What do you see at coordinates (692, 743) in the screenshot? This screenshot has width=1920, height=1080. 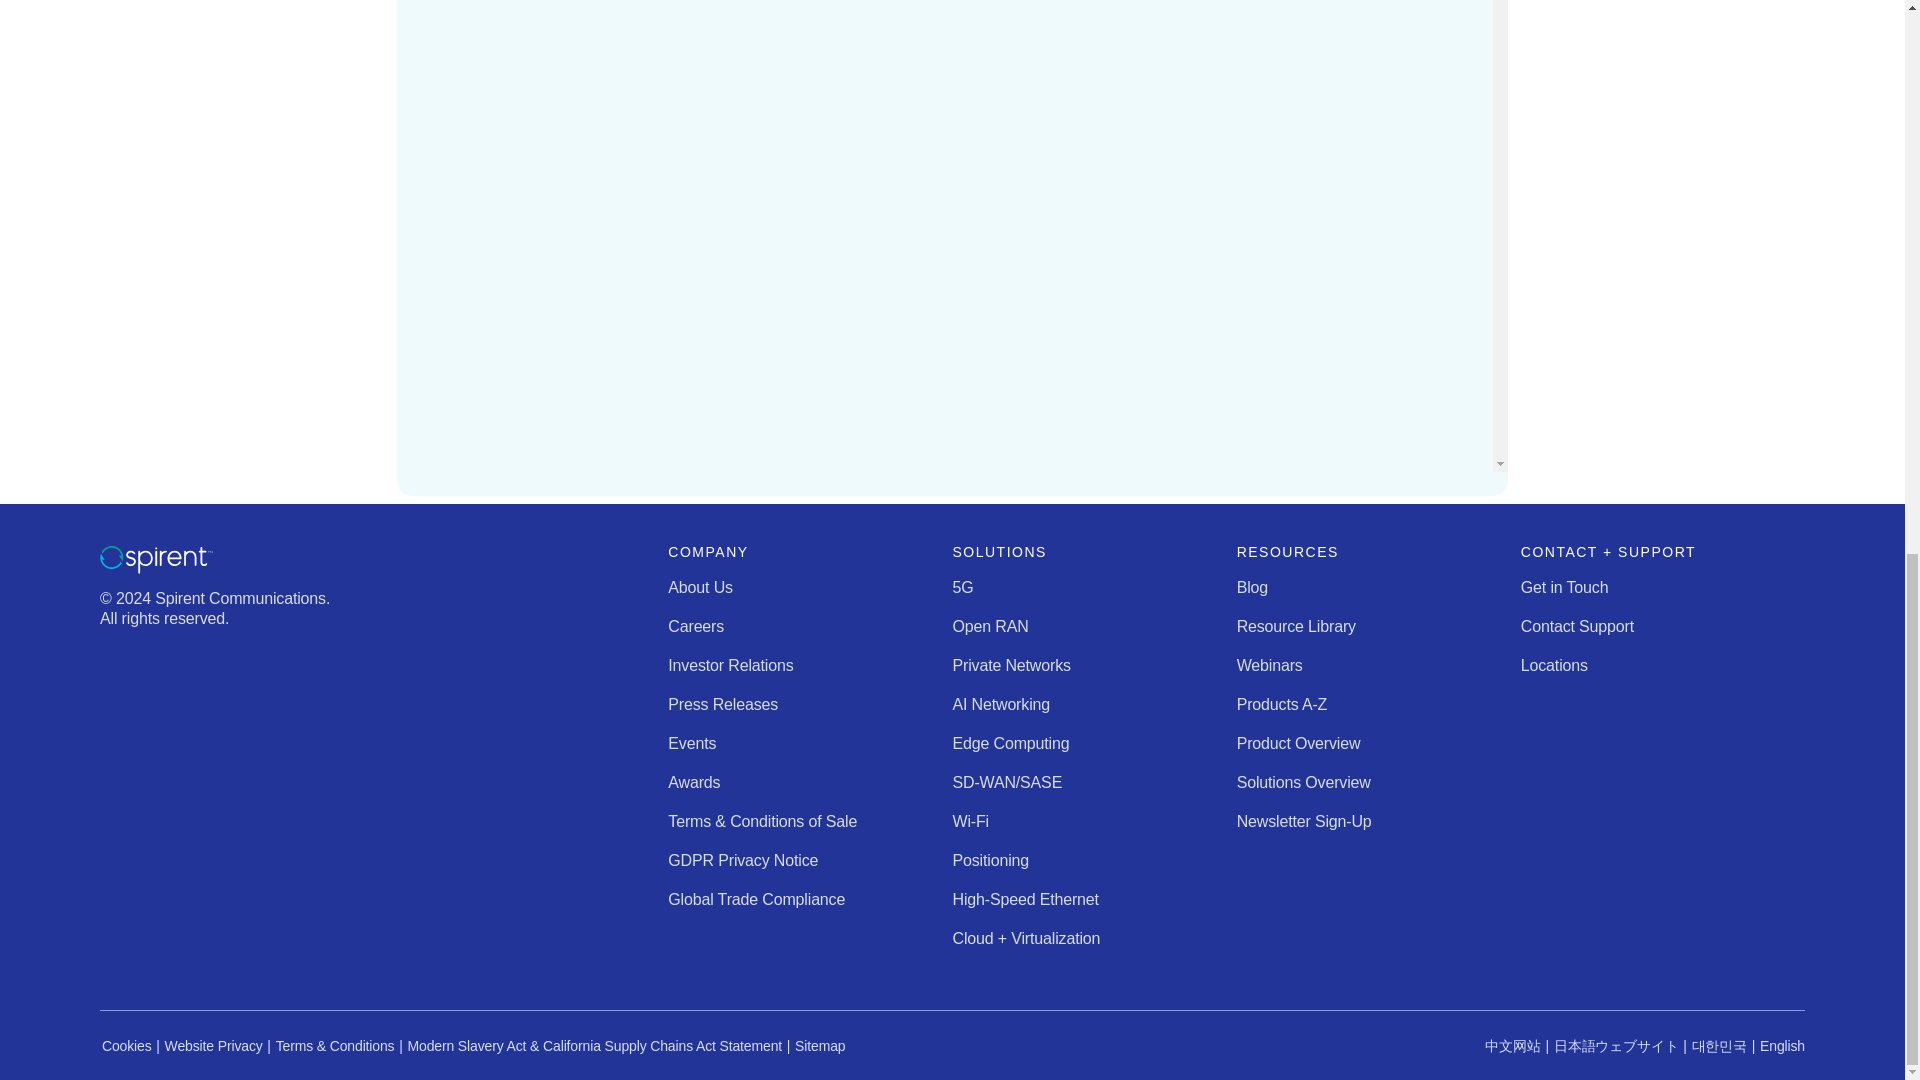 I see `Events` at bounding box center [692, 743].